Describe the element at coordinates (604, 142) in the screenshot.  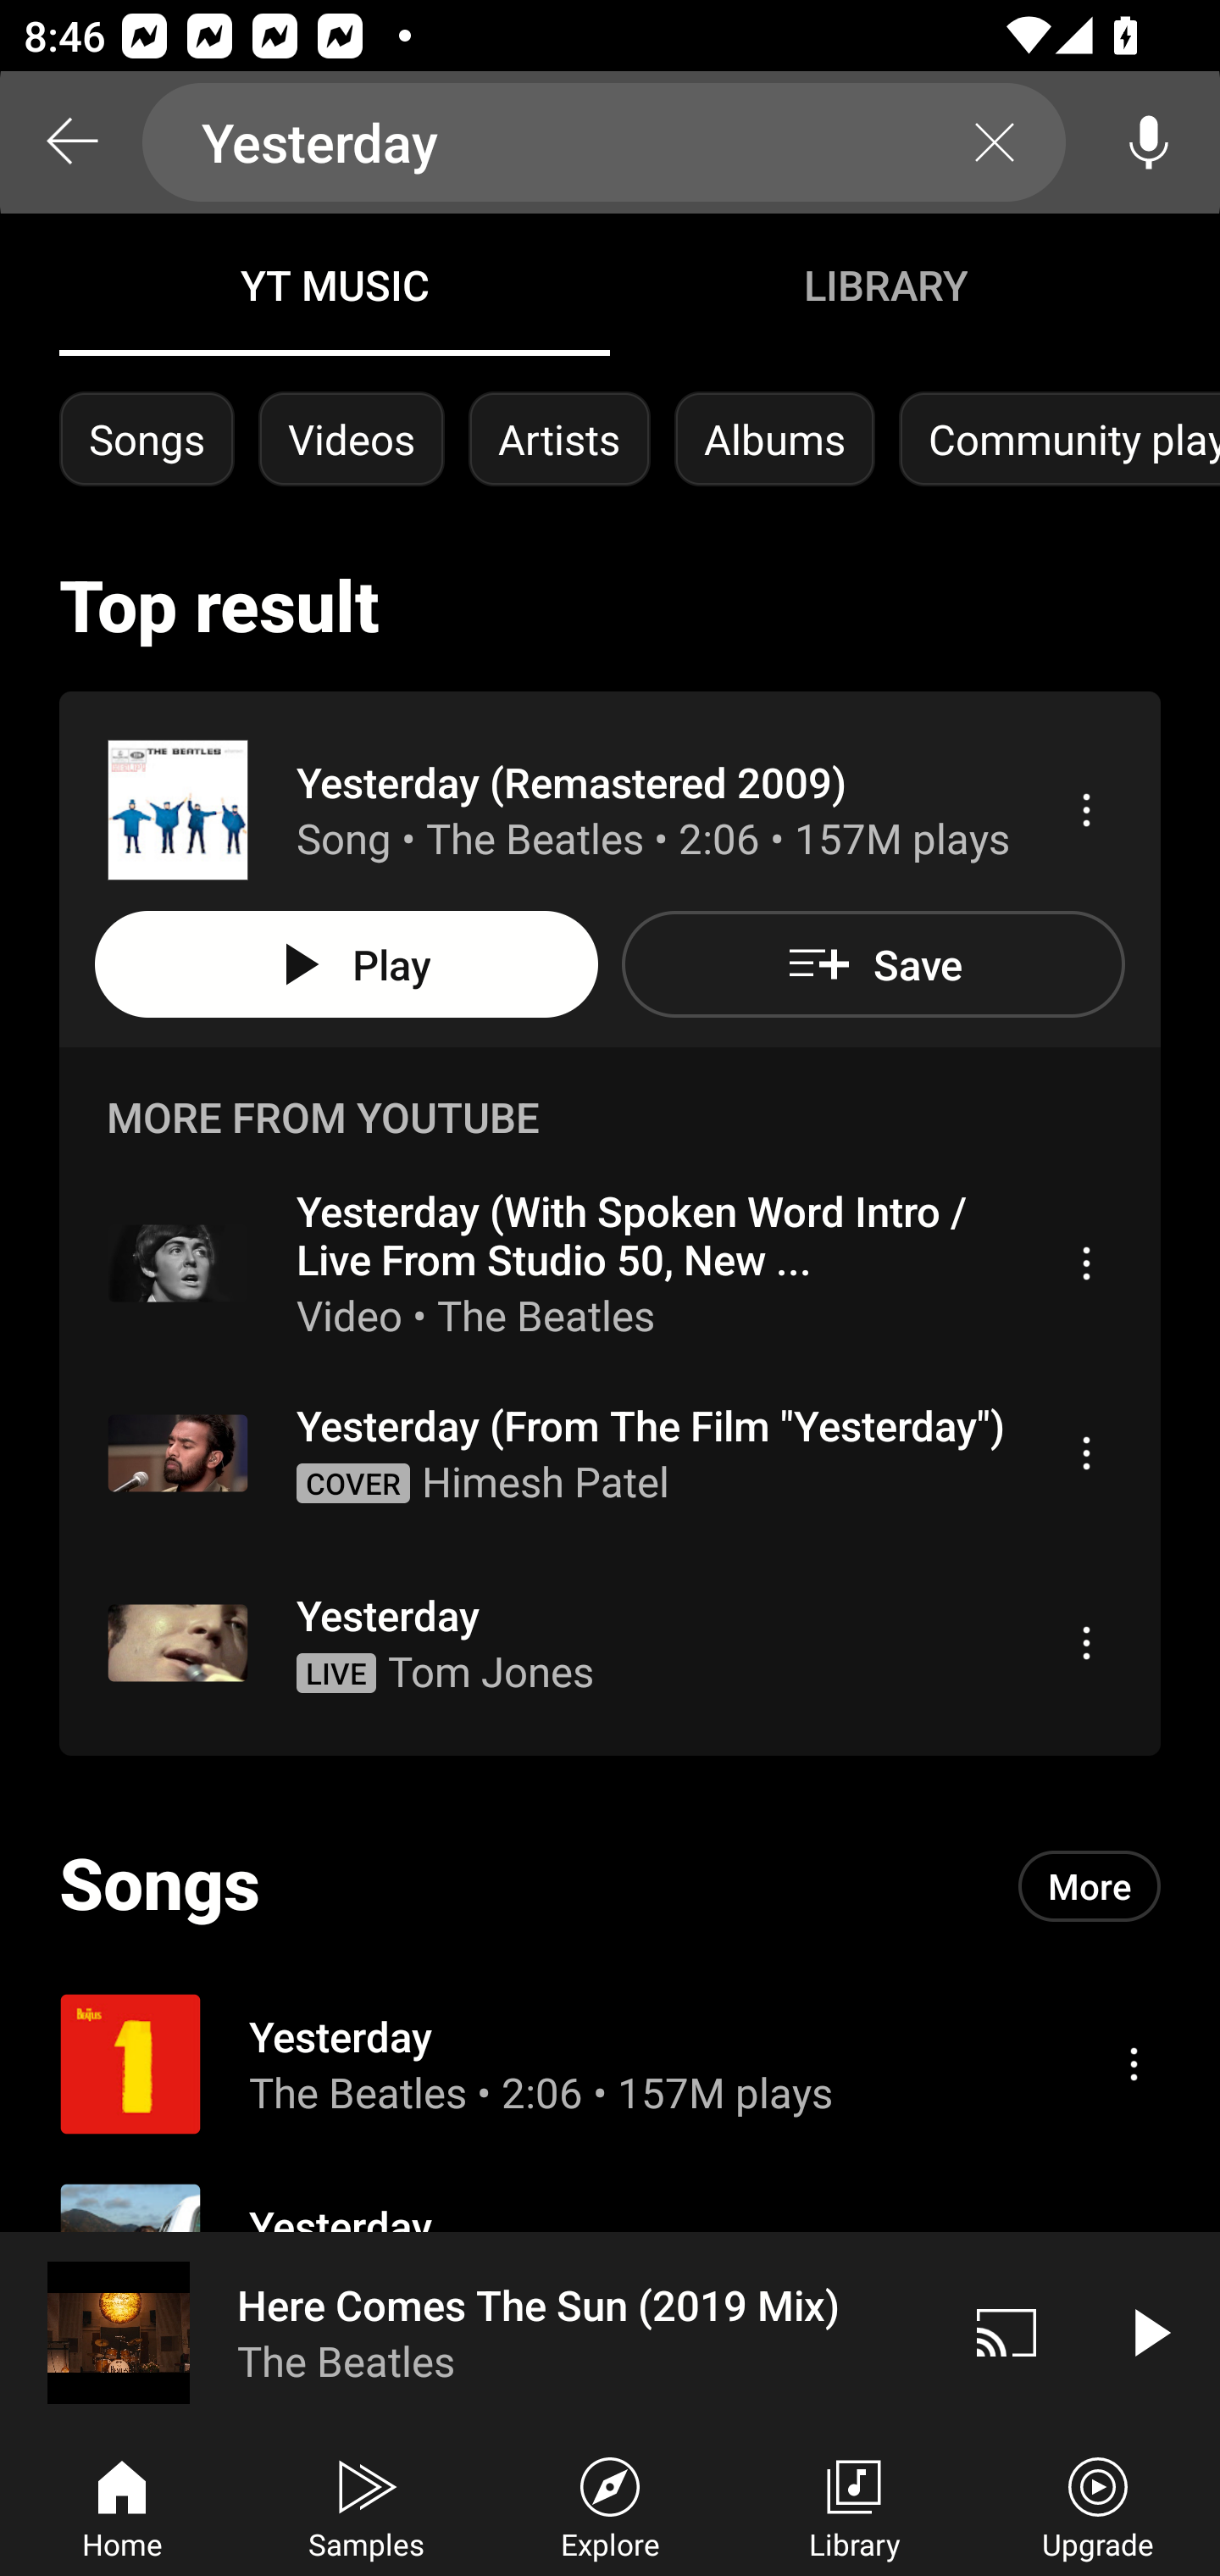
I see `Yesterday` at that location.